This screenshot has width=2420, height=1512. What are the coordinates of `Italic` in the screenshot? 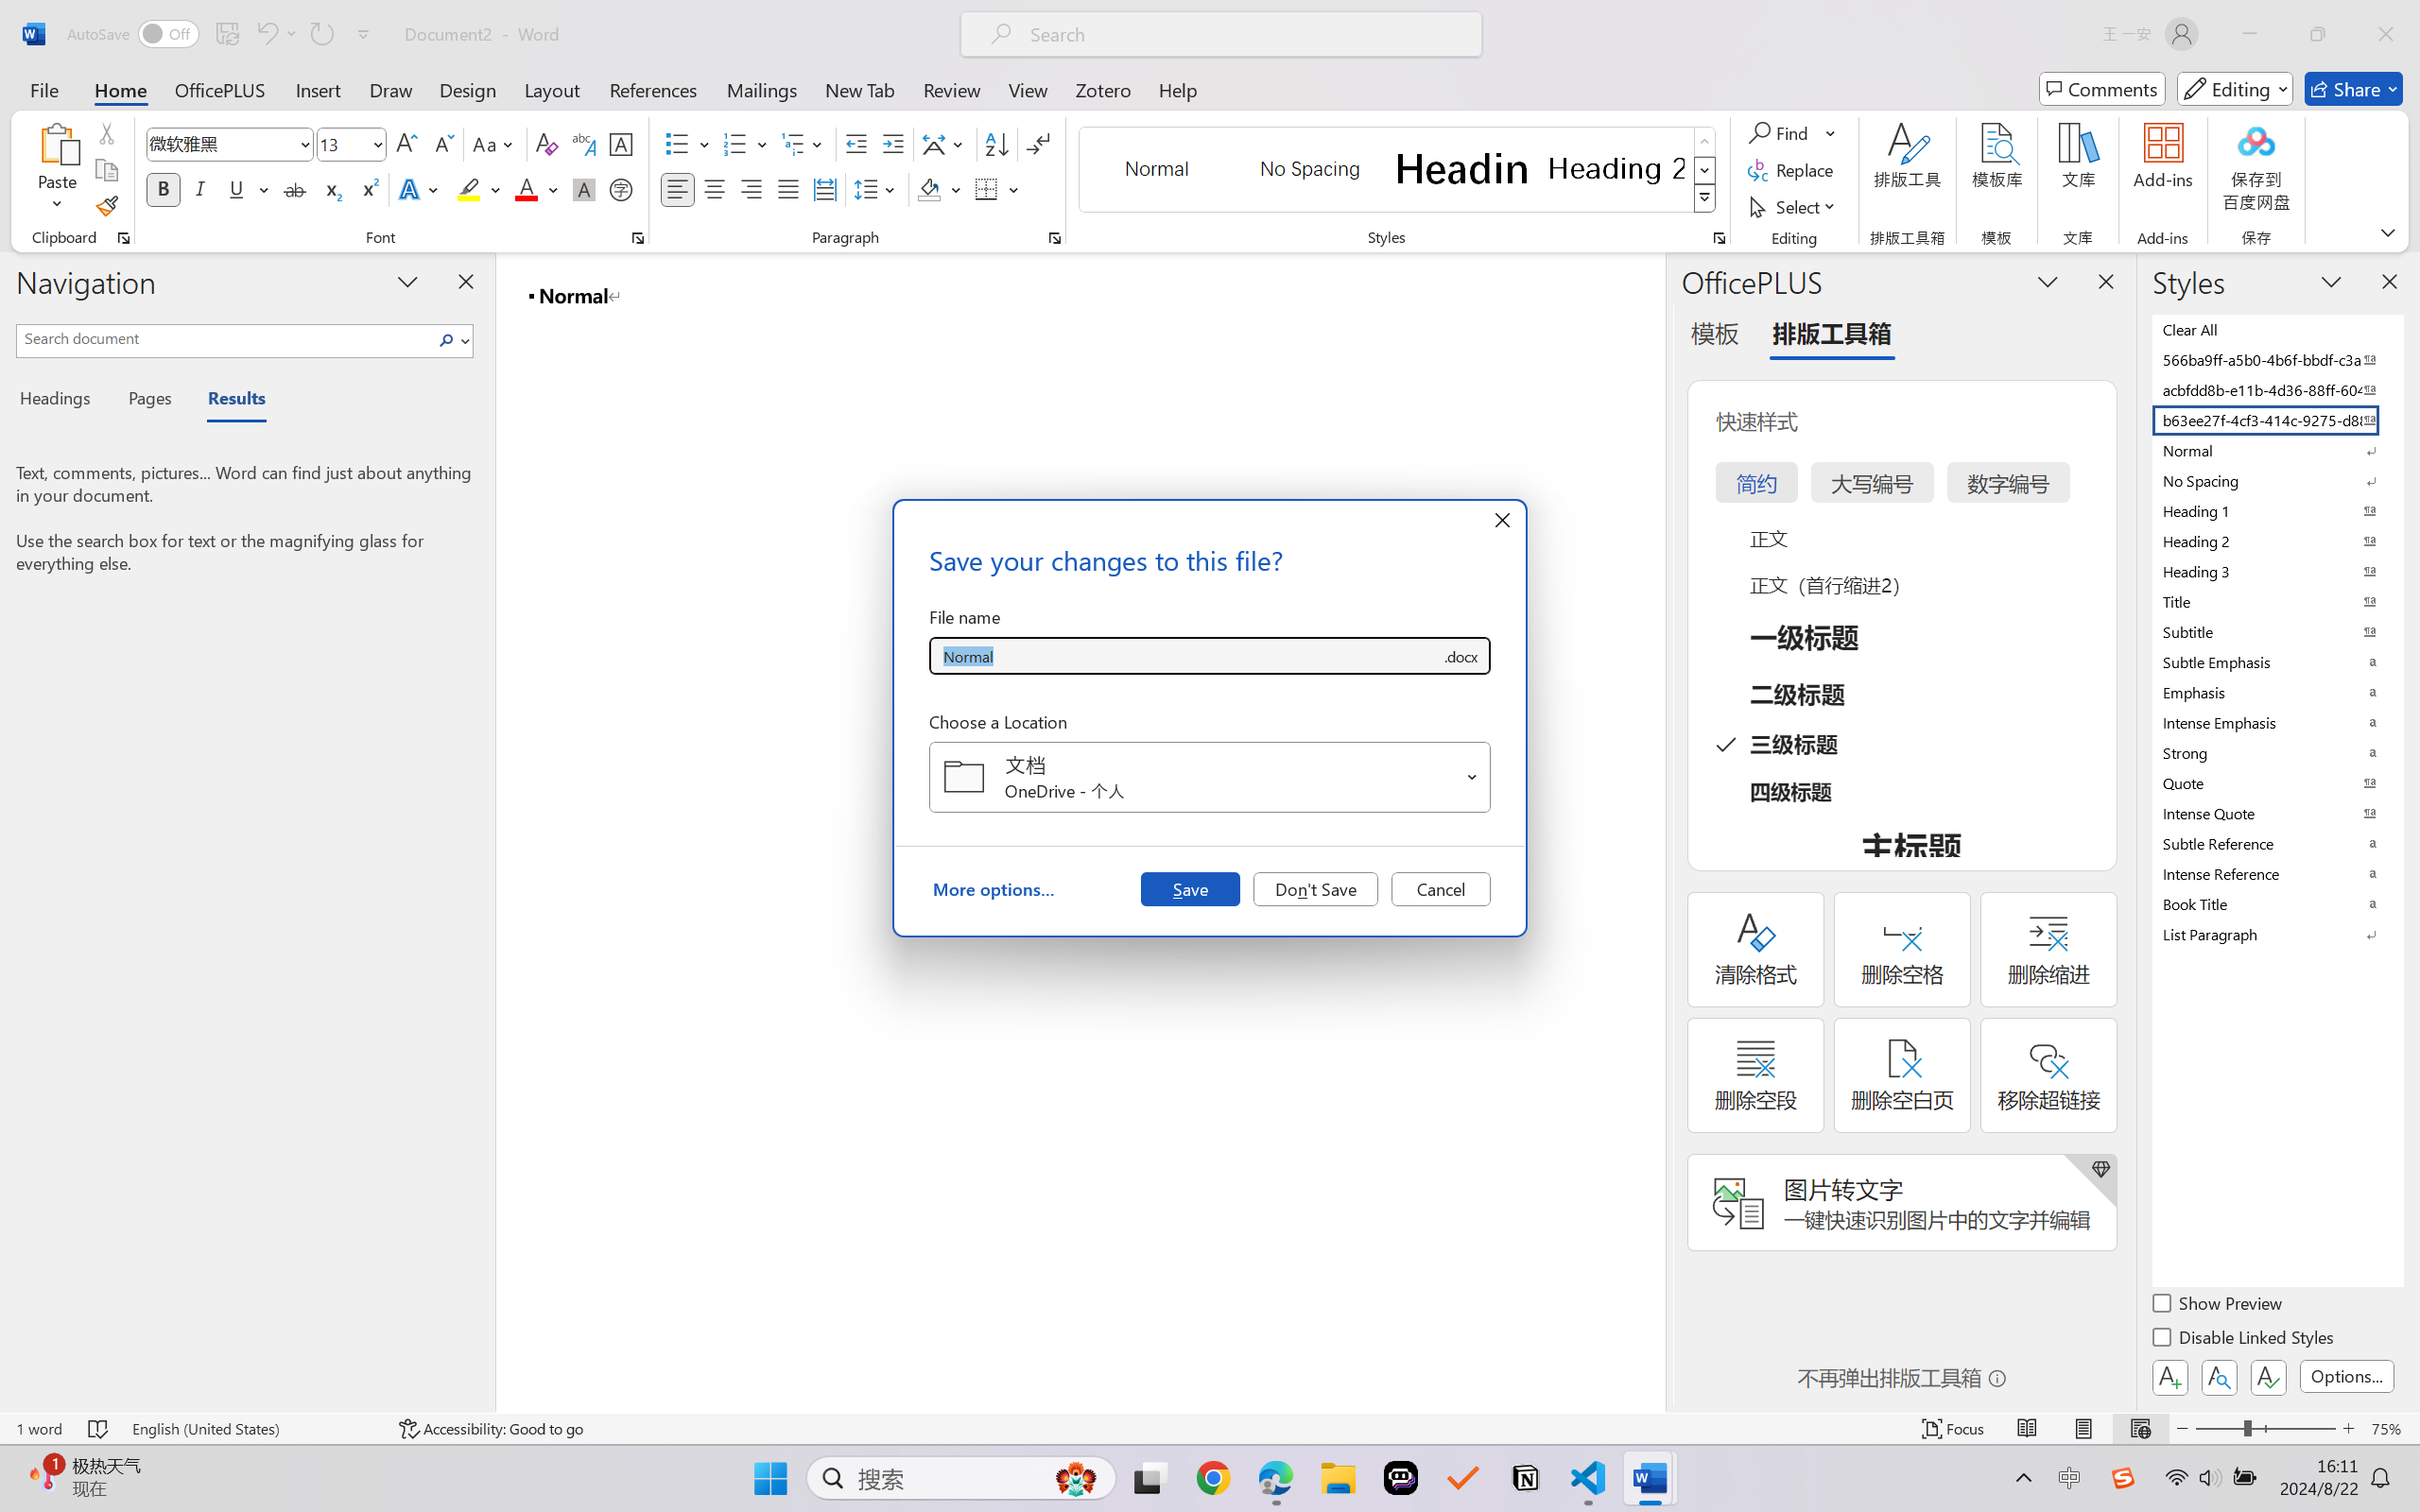 It's located at (200, 189).